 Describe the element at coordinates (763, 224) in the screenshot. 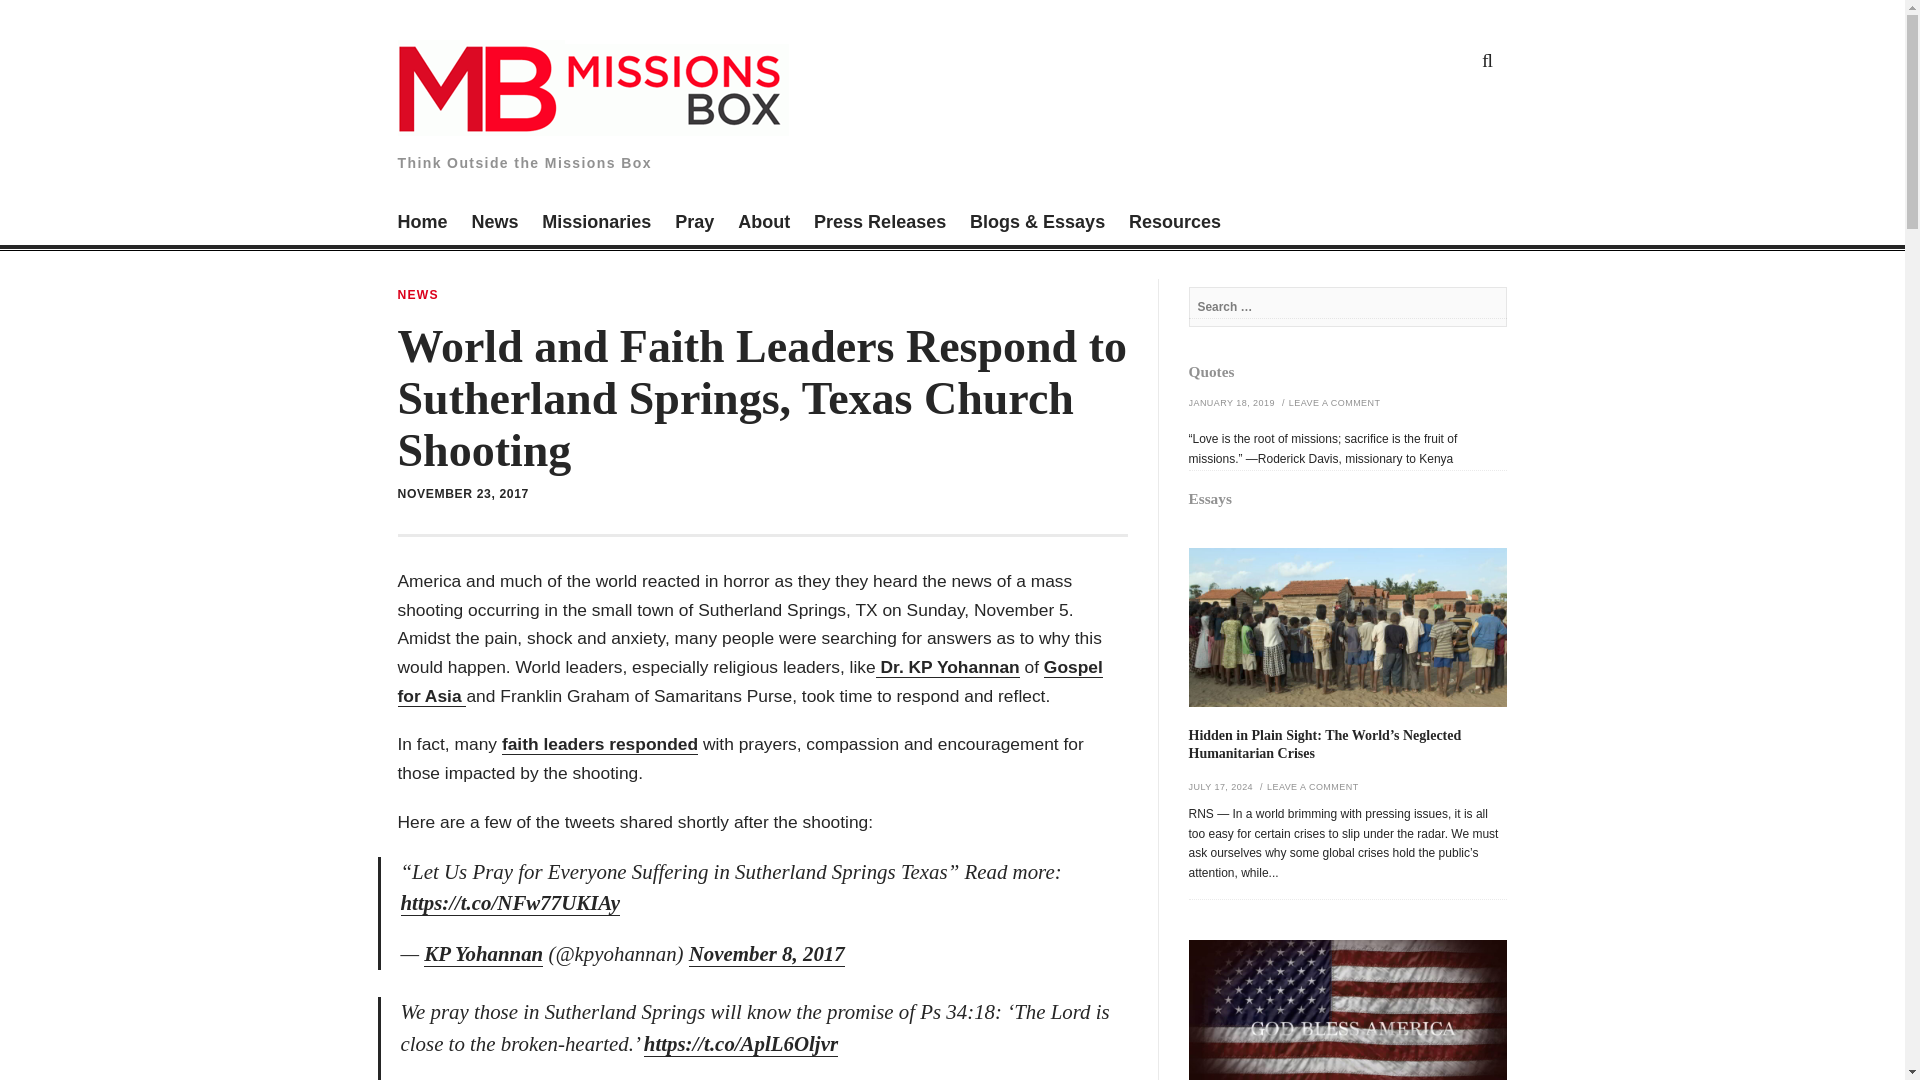

I see `About` at that location.